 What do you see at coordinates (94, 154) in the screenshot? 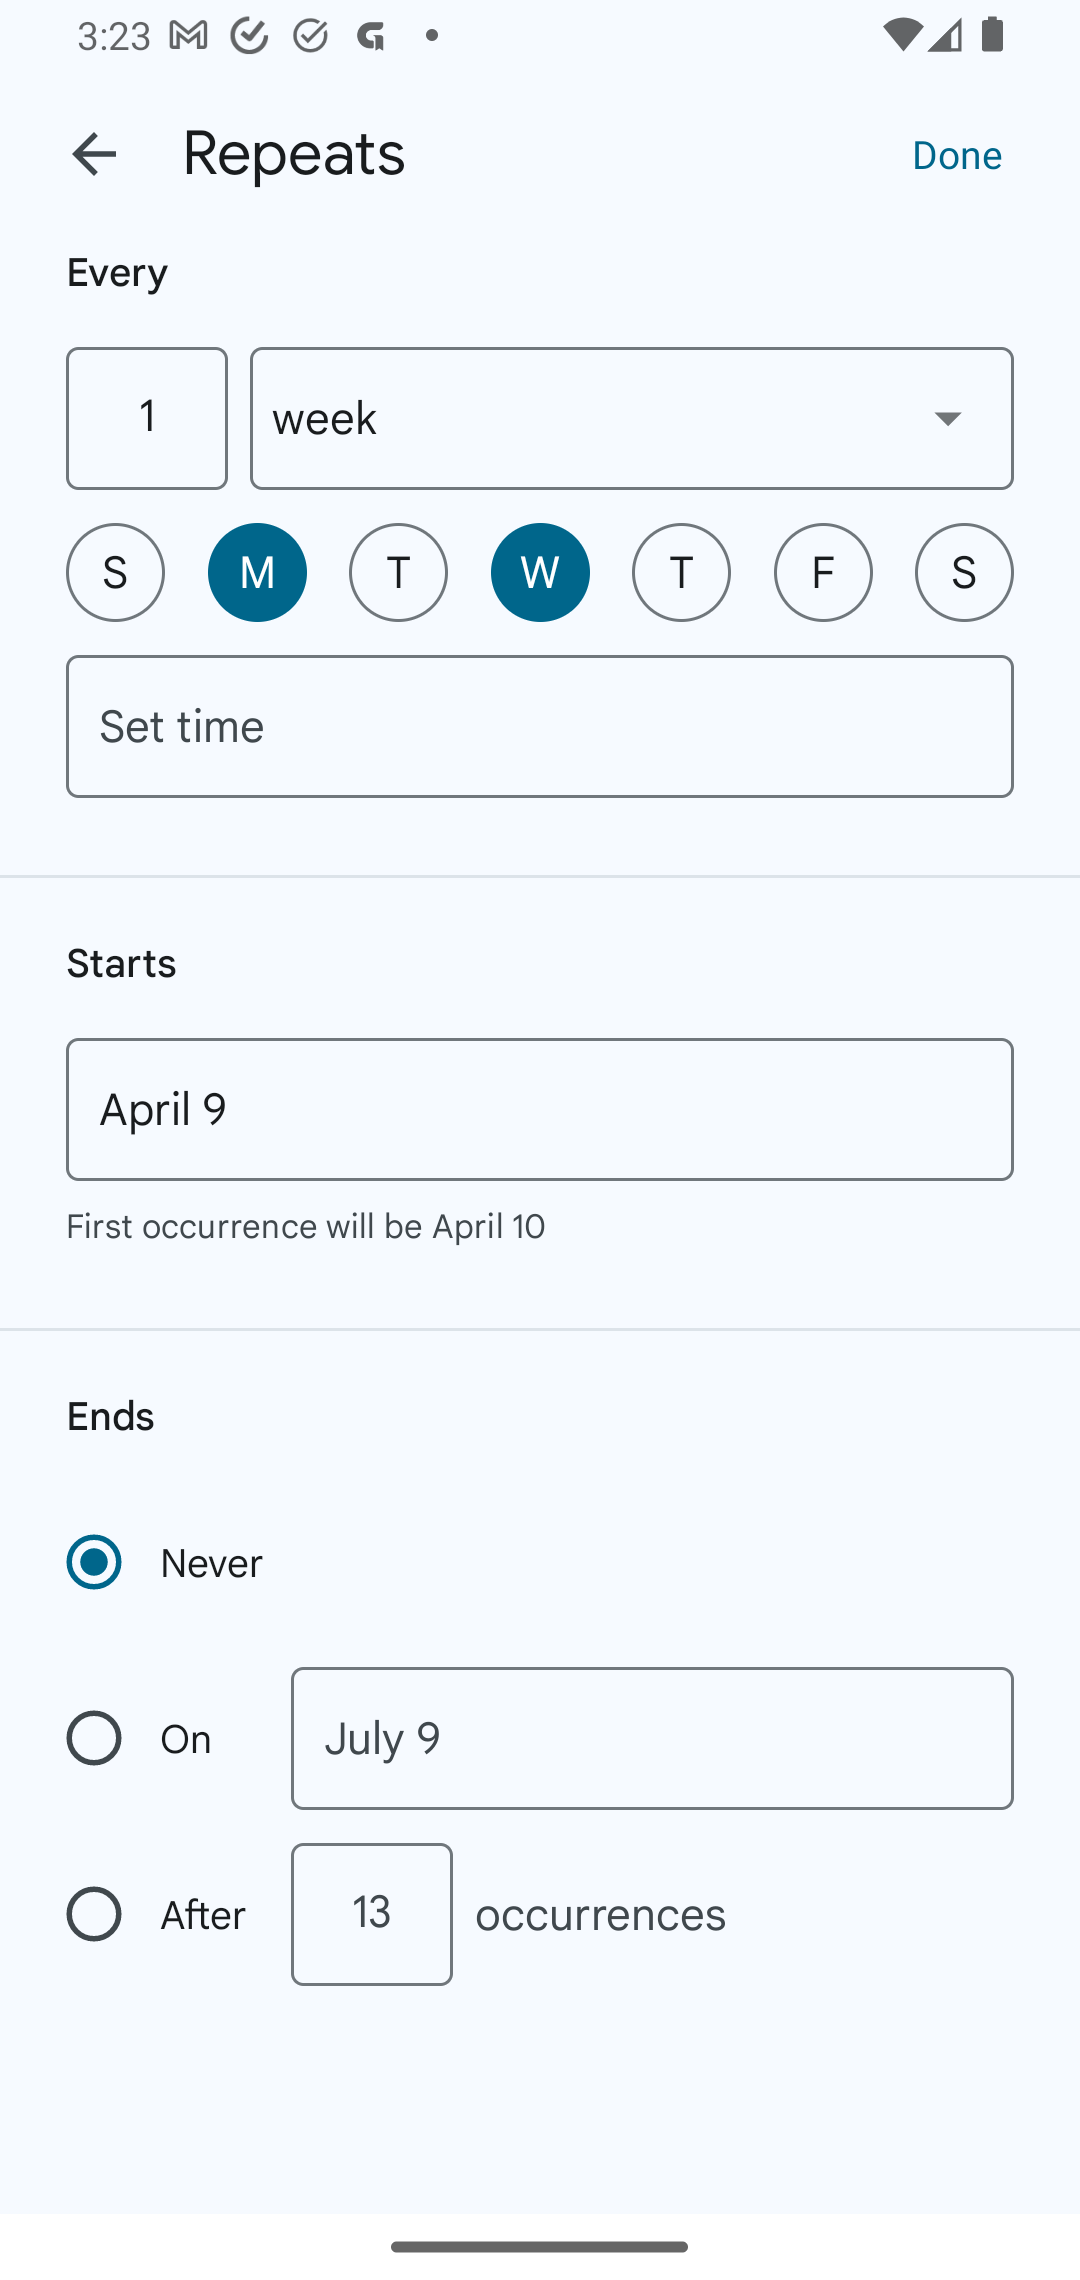
I see `Back` at bounding box center [94, 154].